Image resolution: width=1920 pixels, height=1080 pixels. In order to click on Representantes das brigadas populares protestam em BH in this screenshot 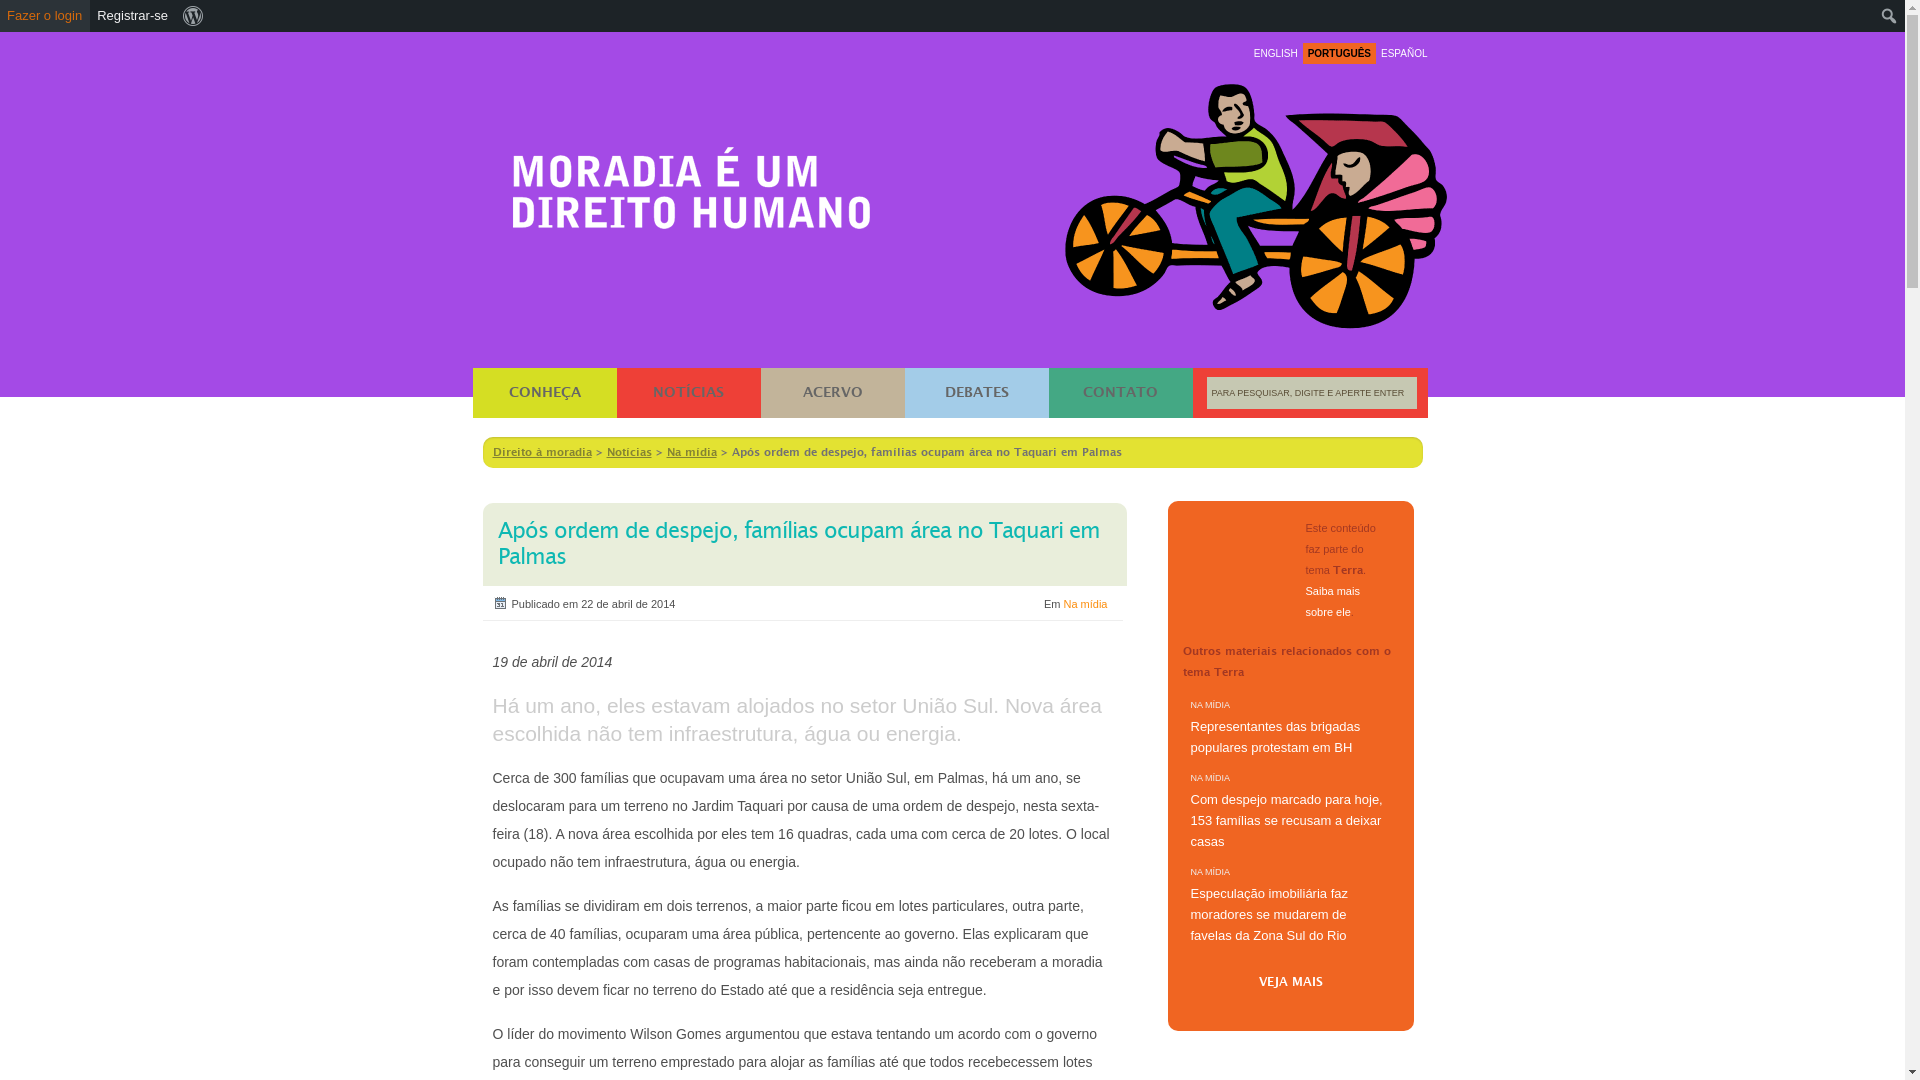, I will do `click(1290, 737)`.